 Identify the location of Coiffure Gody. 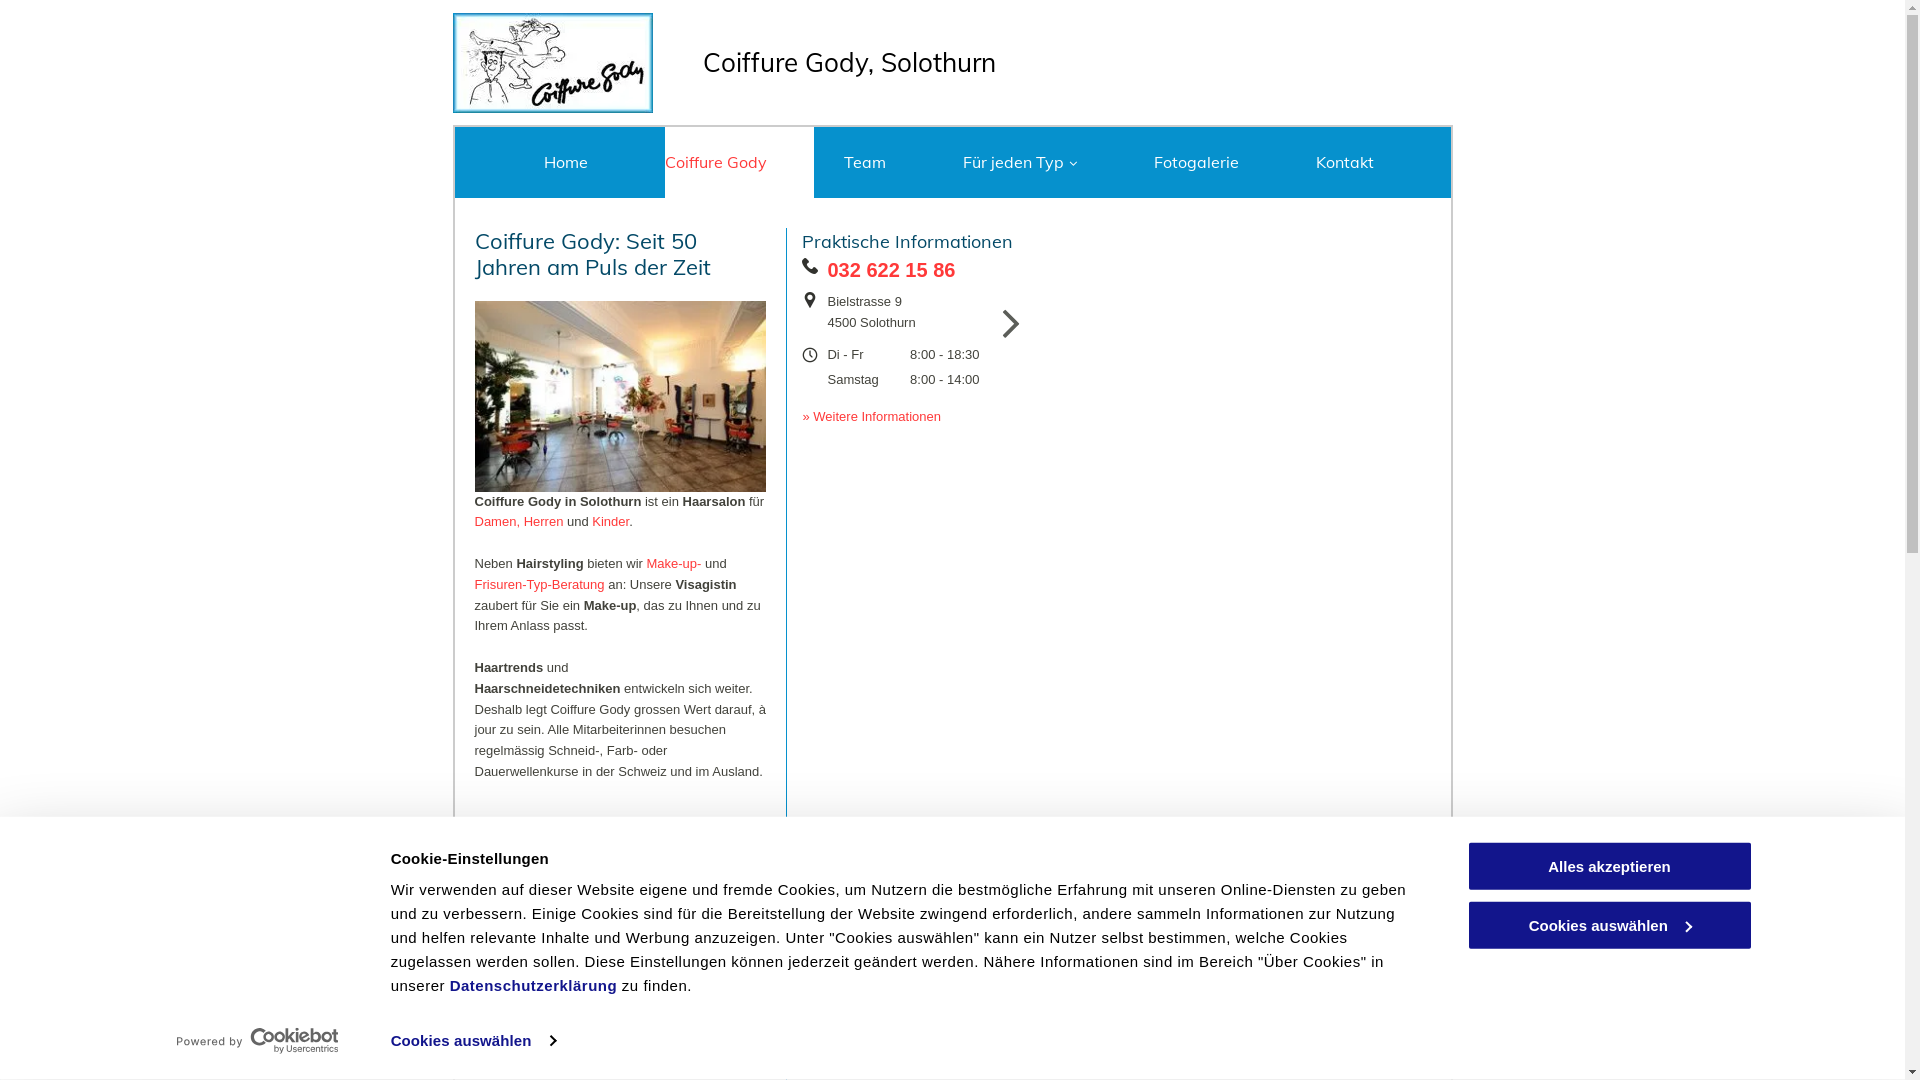
(738, 162).